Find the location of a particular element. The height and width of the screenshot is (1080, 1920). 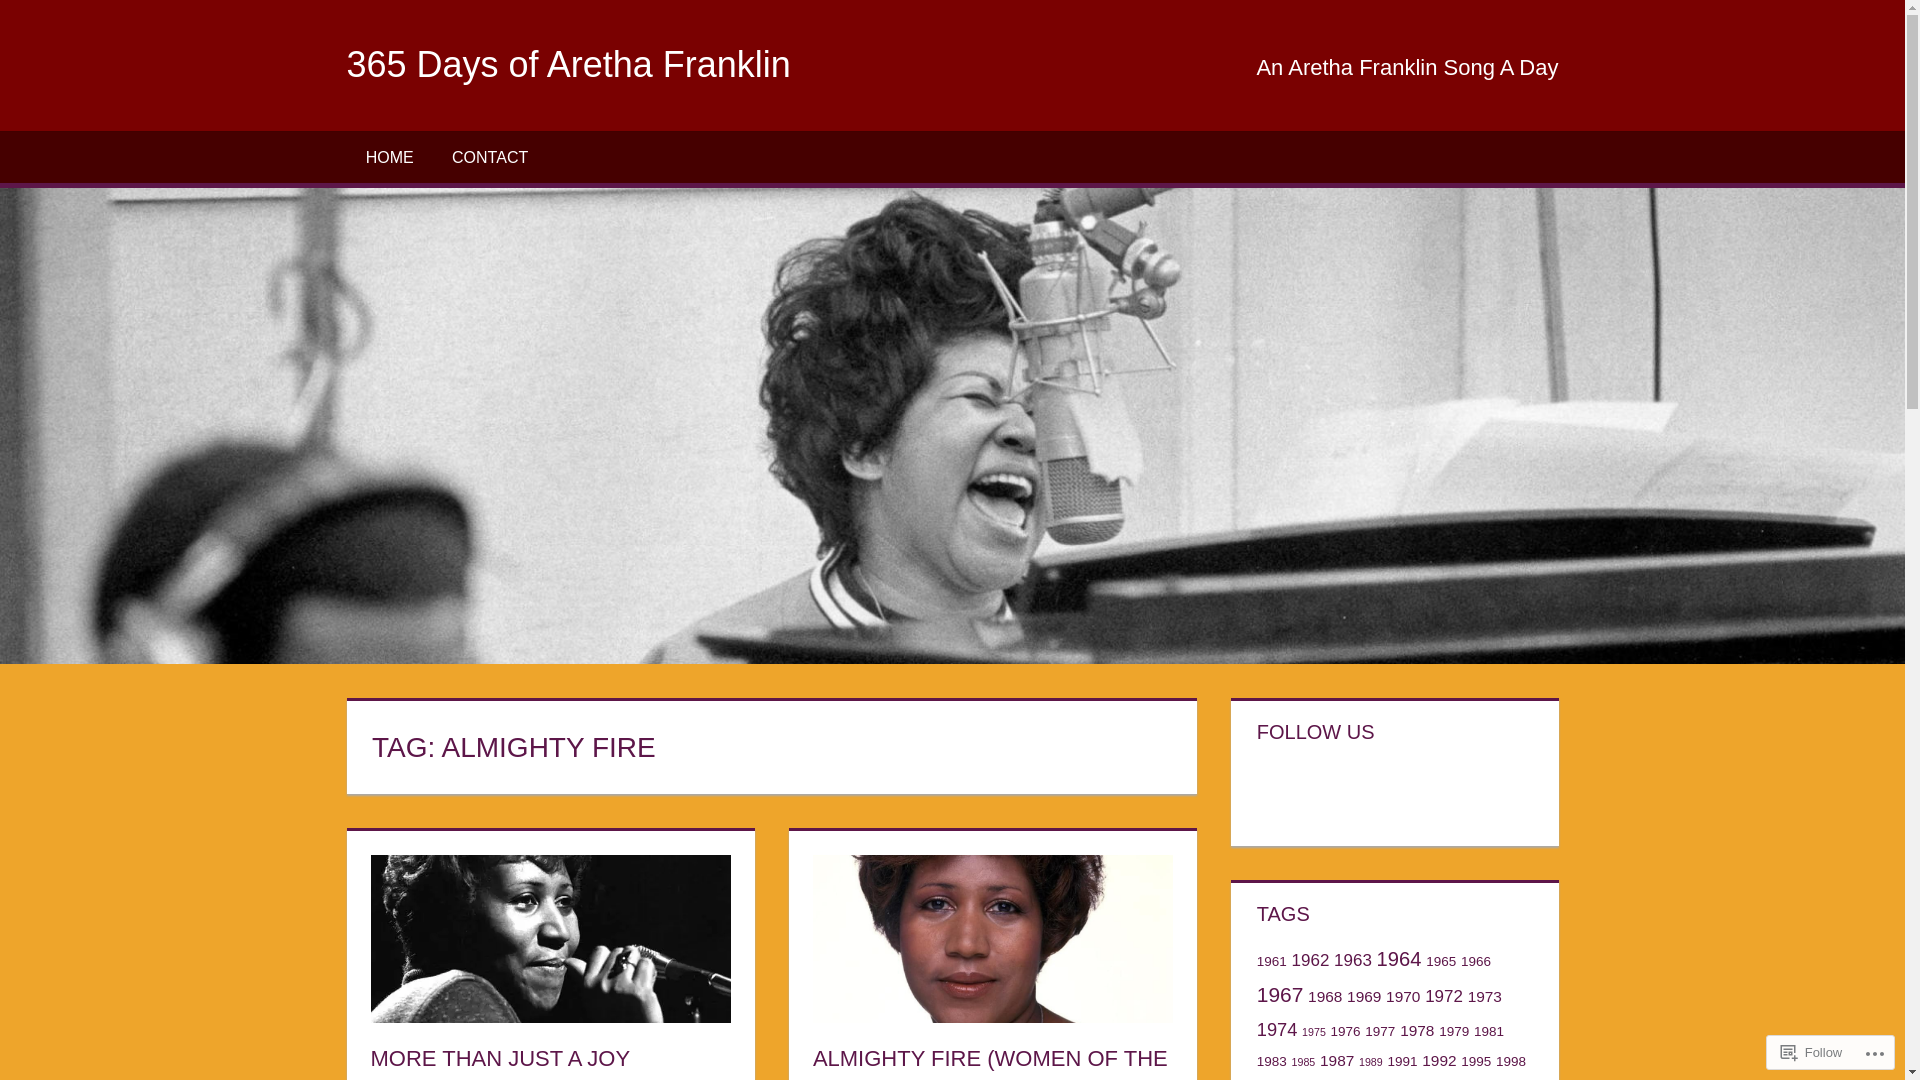

1979 is located at coordinates (1454, 1032).